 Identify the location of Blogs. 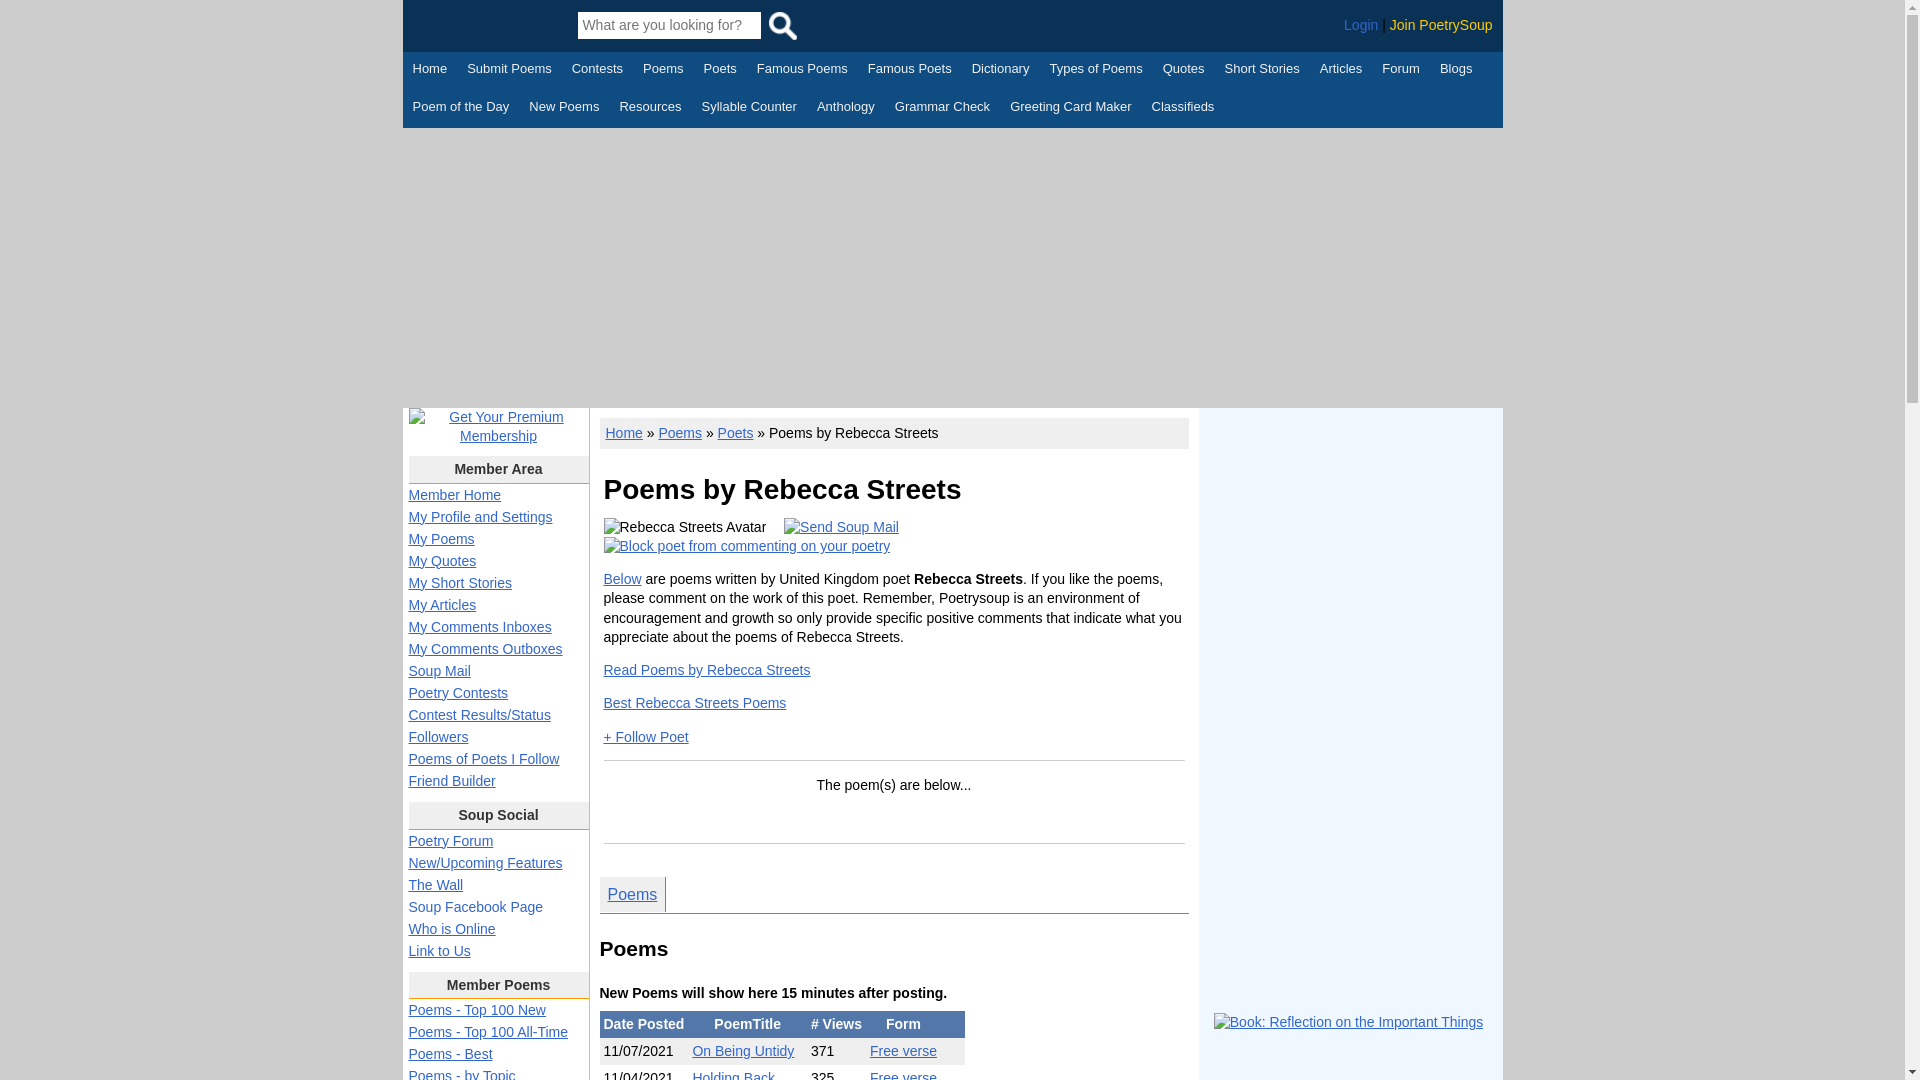
(1456, 71).